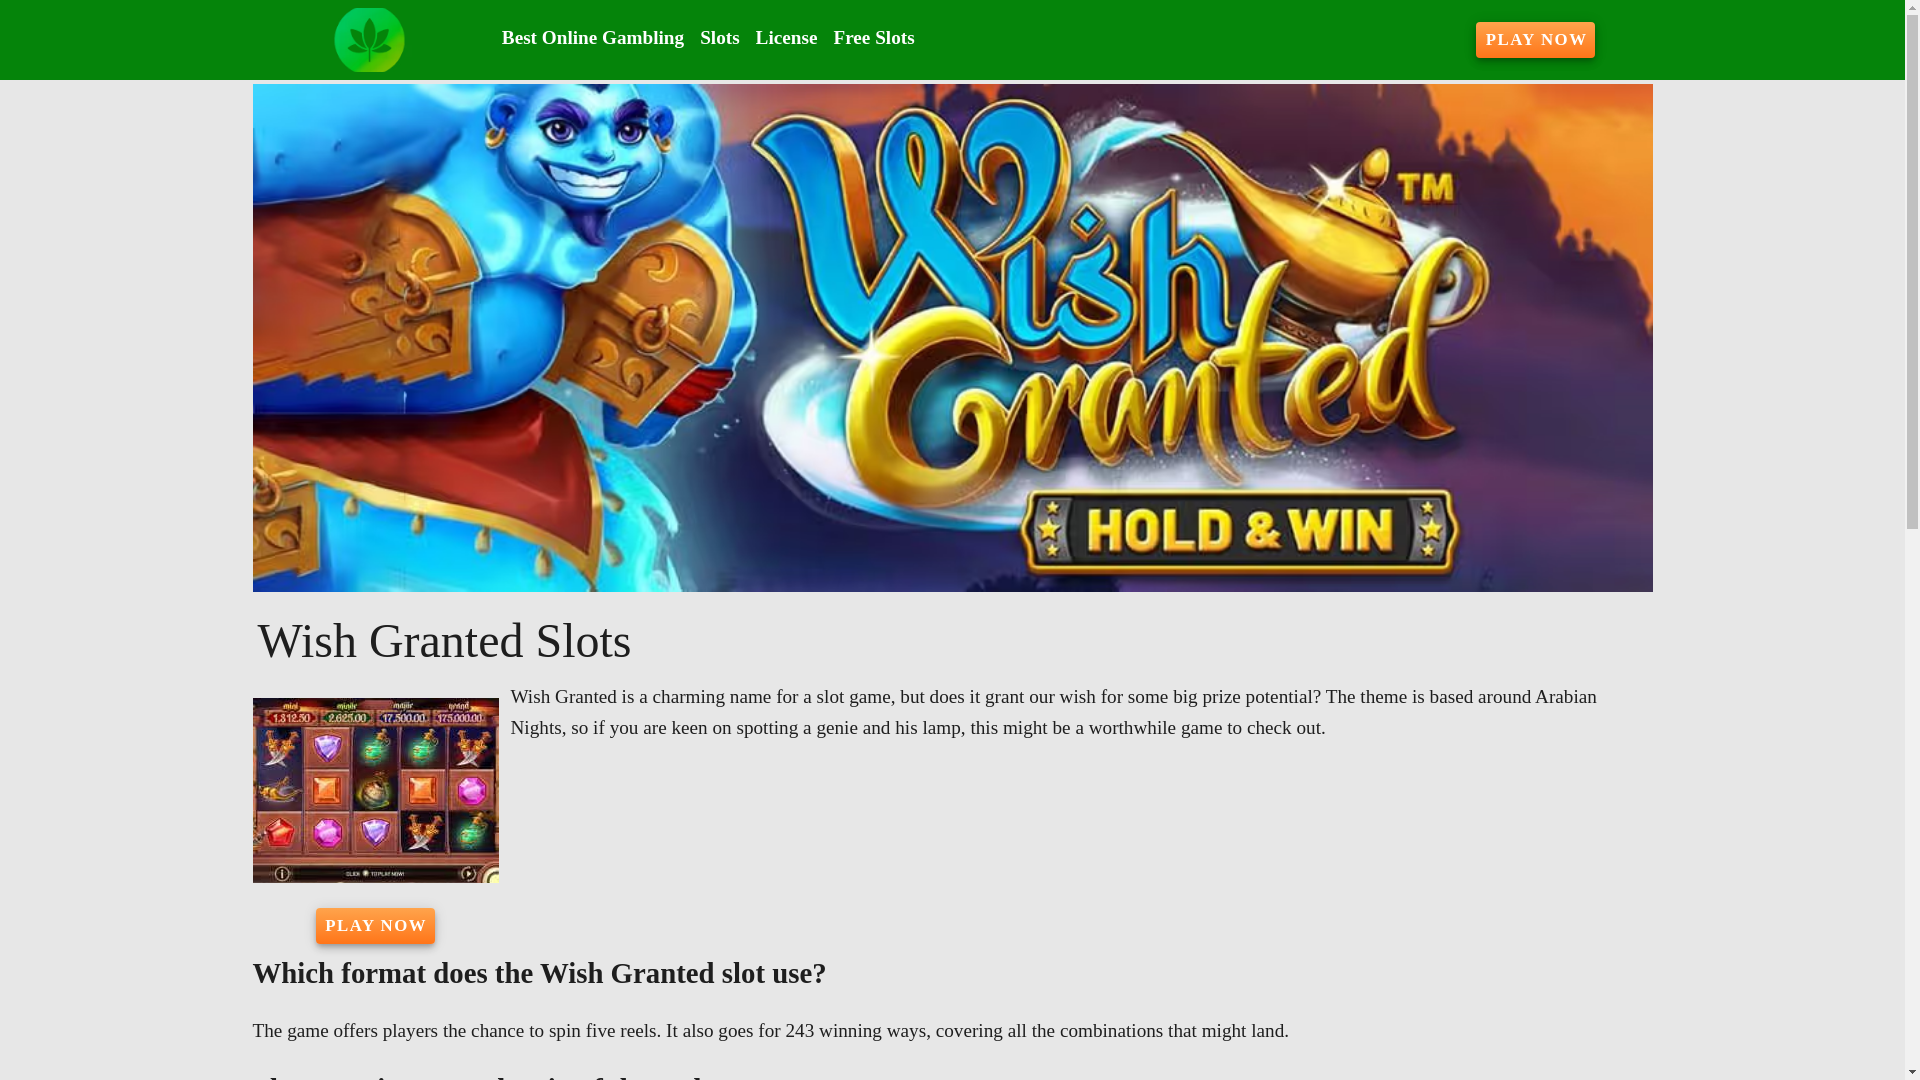 Image resolution: width=1920 pixels, height=1080 pixels. What do you see at coordinates (592, 38) in the screenshot?
I see `Best Online Gambling` at bounding box center [592, 38].